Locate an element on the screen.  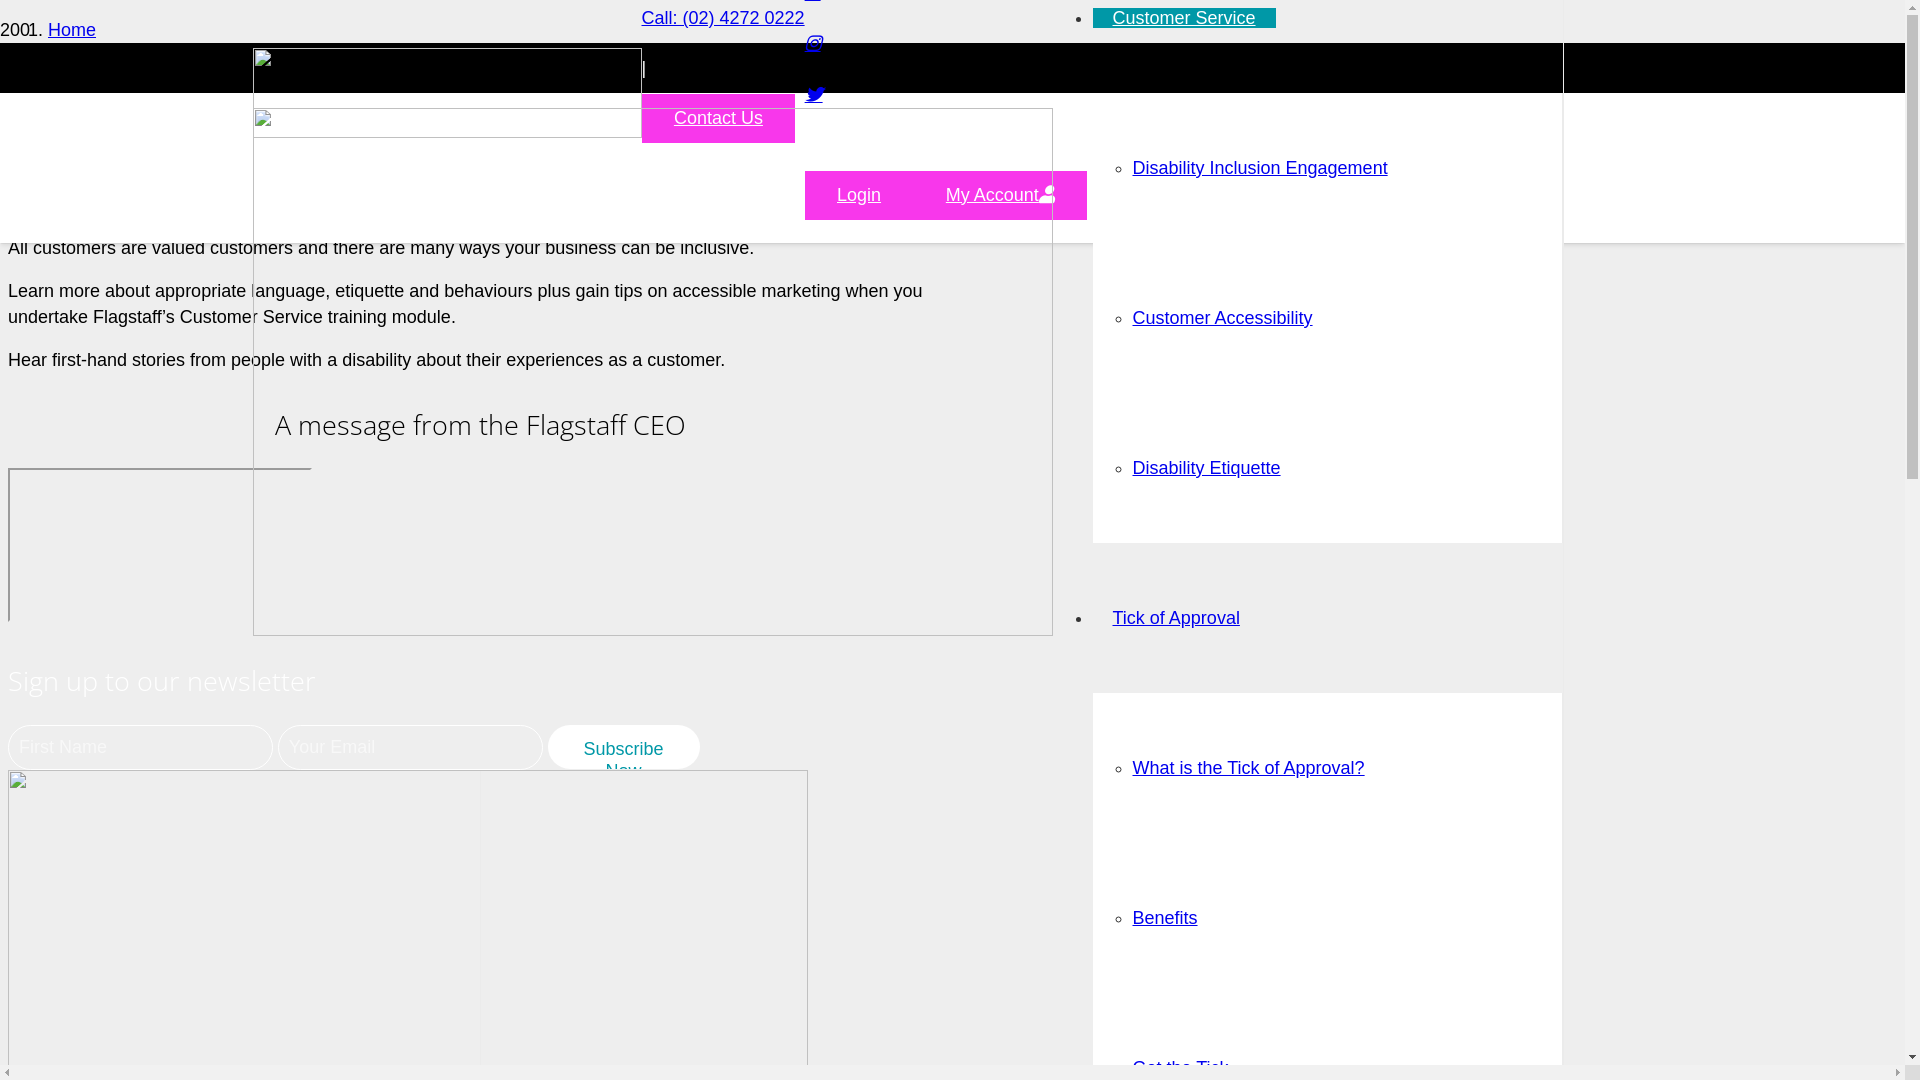
Login is located at coordinates (860, 196).